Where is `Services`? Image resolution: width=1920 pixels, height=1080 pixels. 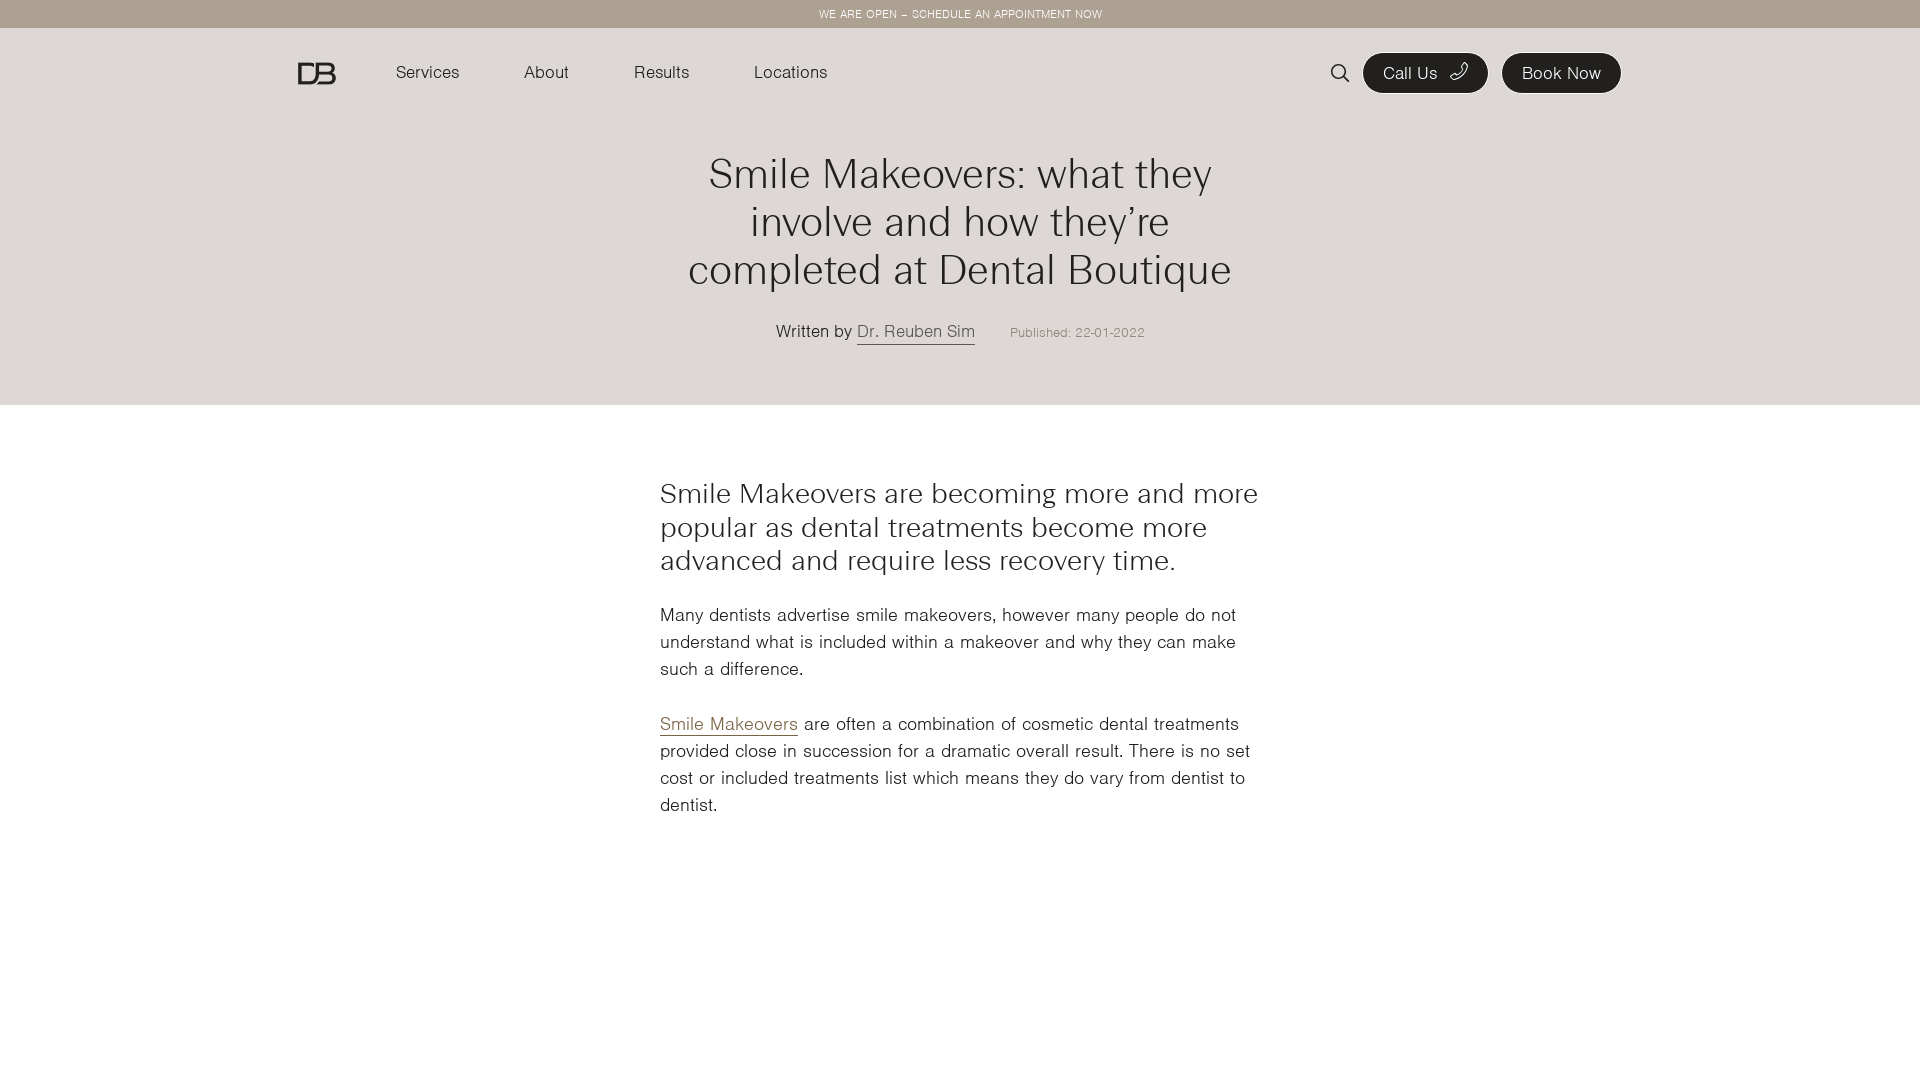 Services is located at coordinates (428, 72).